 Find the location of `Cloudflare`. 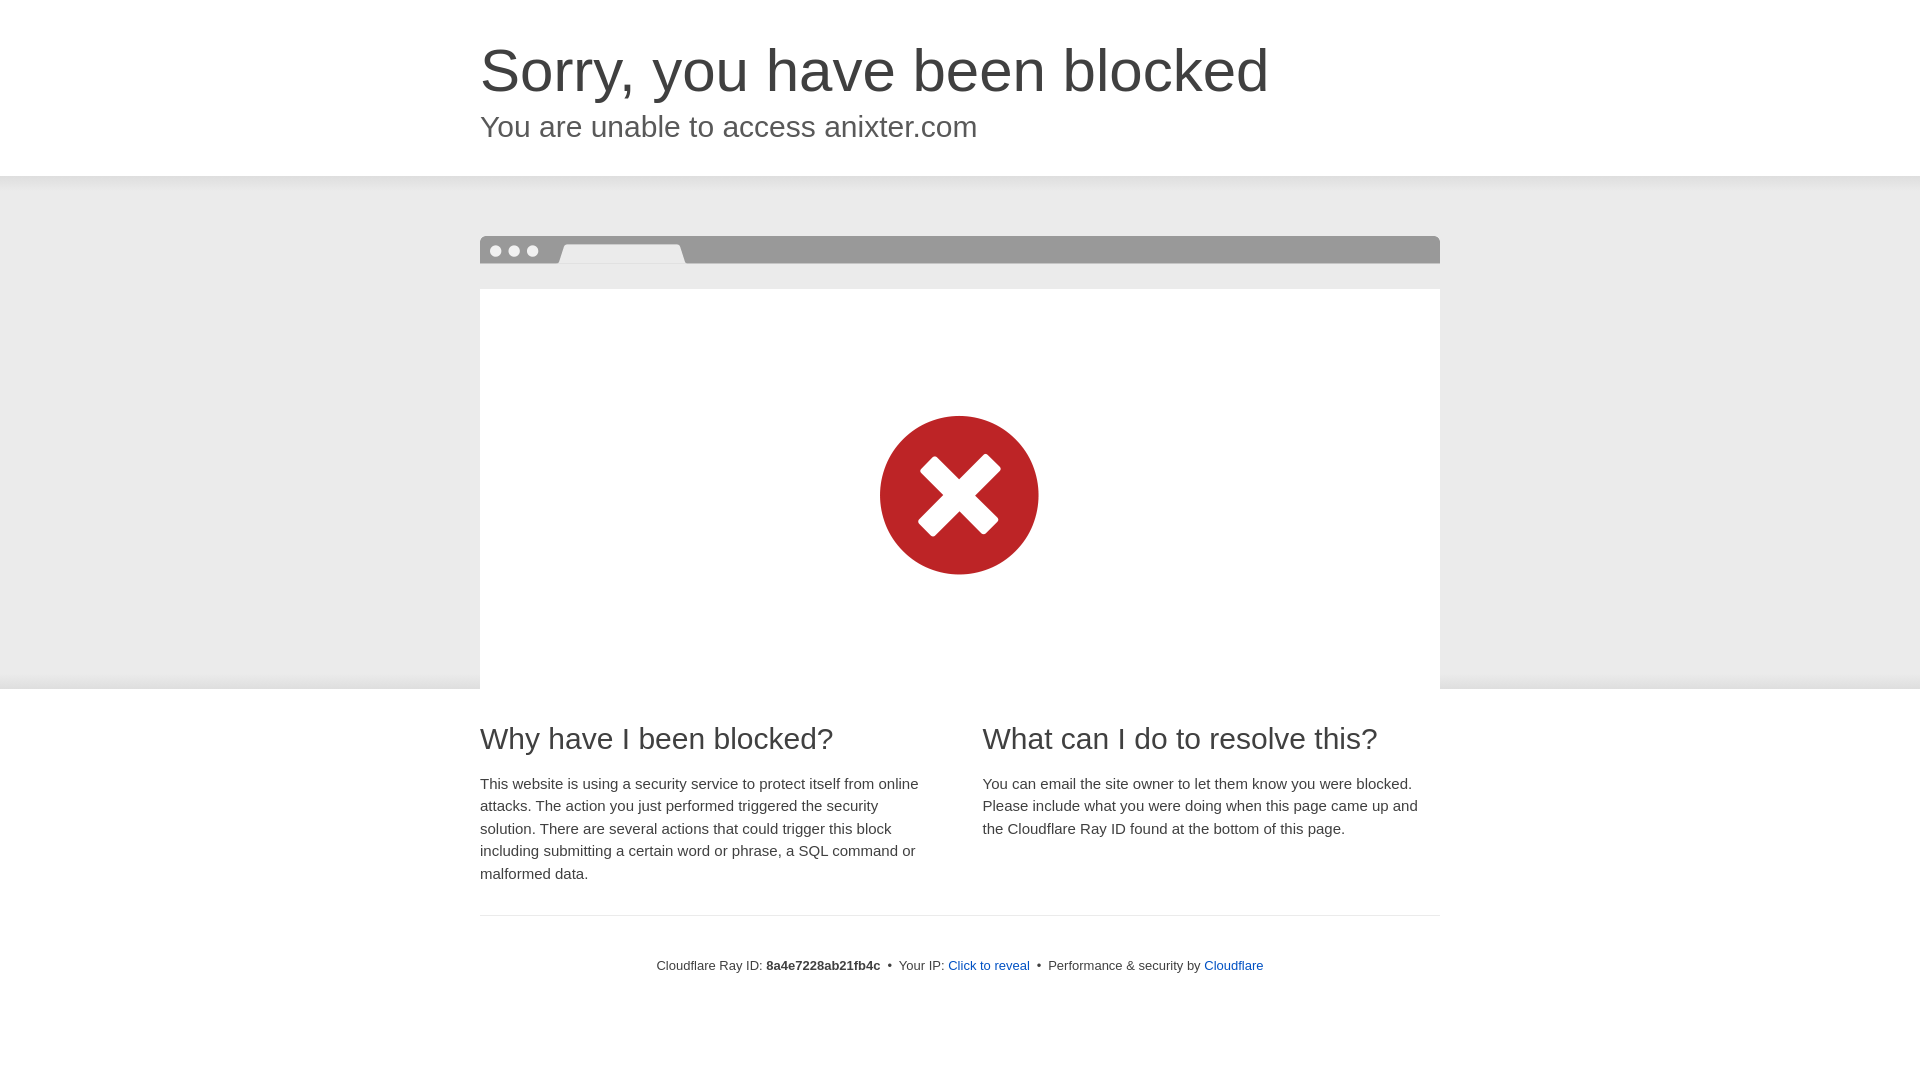

Cloudflare is located at coordinates (1233, 965).